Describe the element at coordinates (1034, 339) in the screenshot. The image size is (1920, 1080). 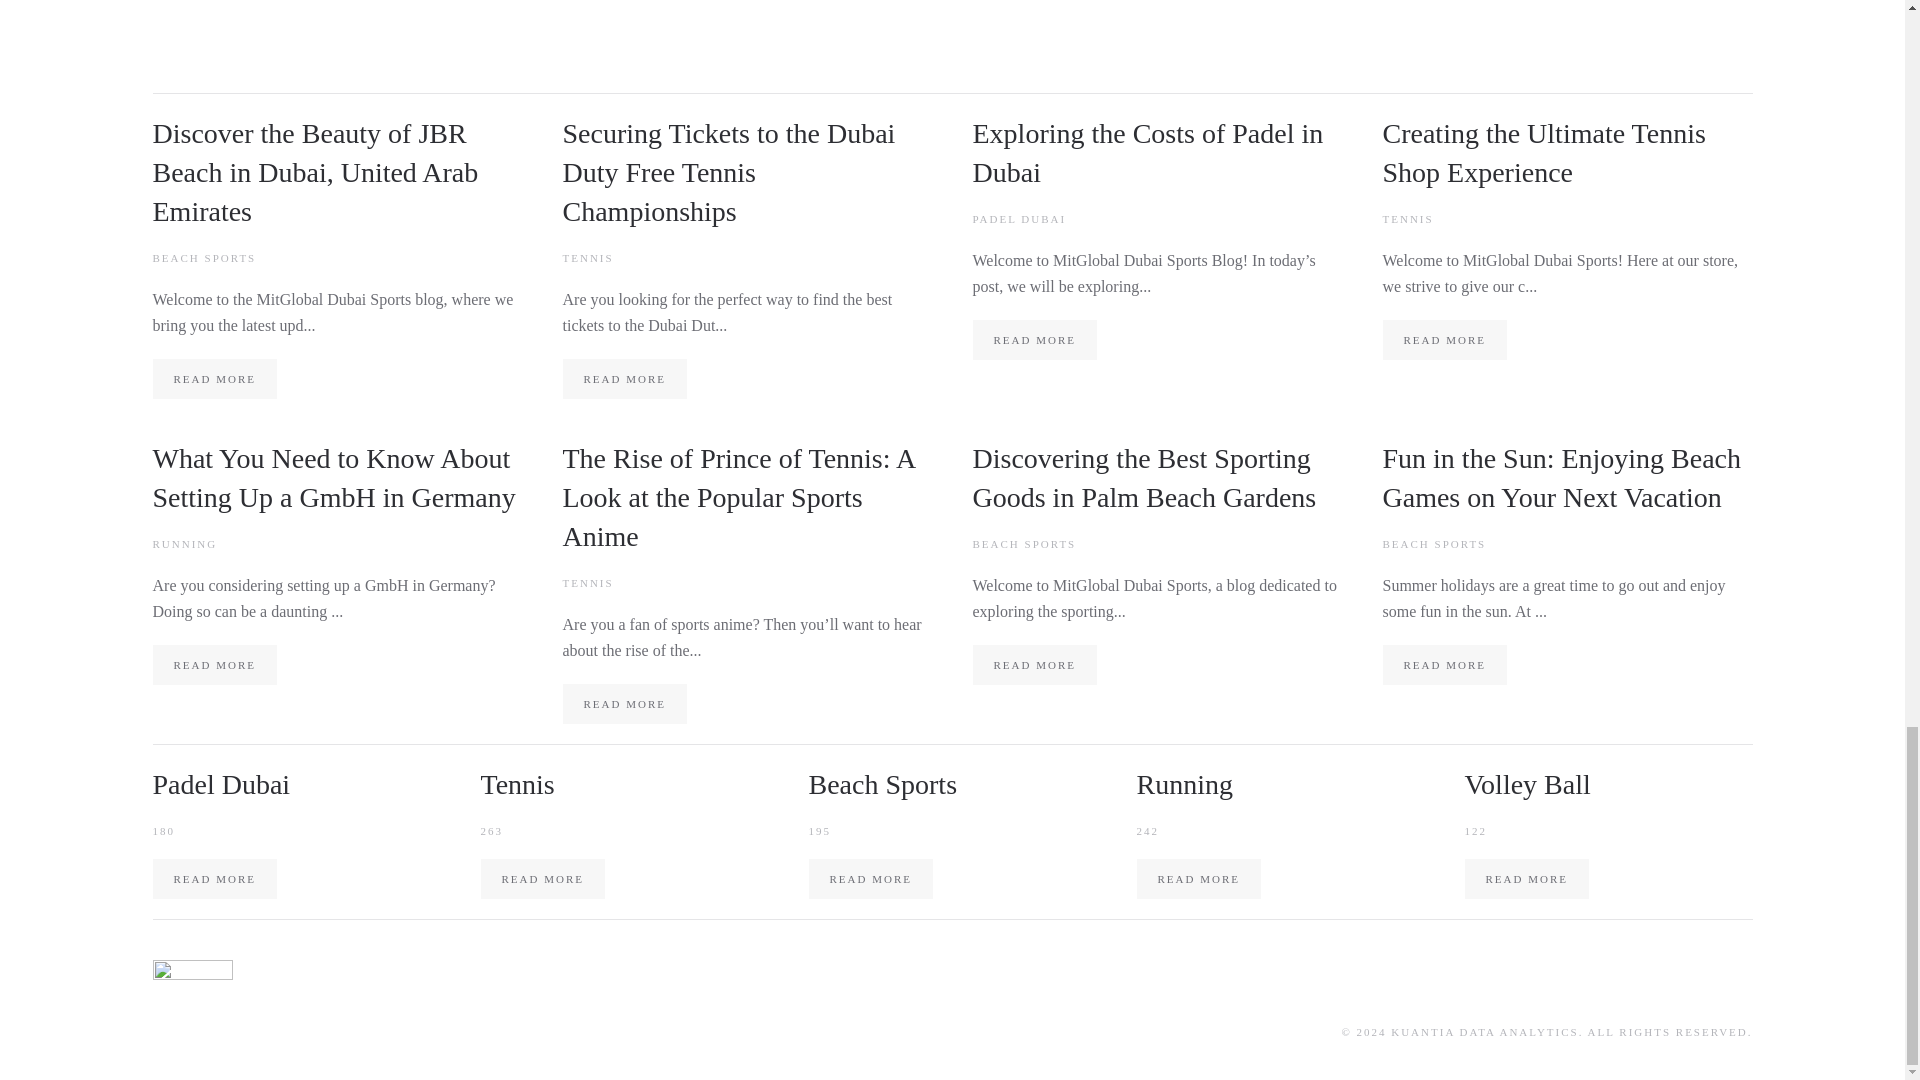
I see `READ MORE` at that location.